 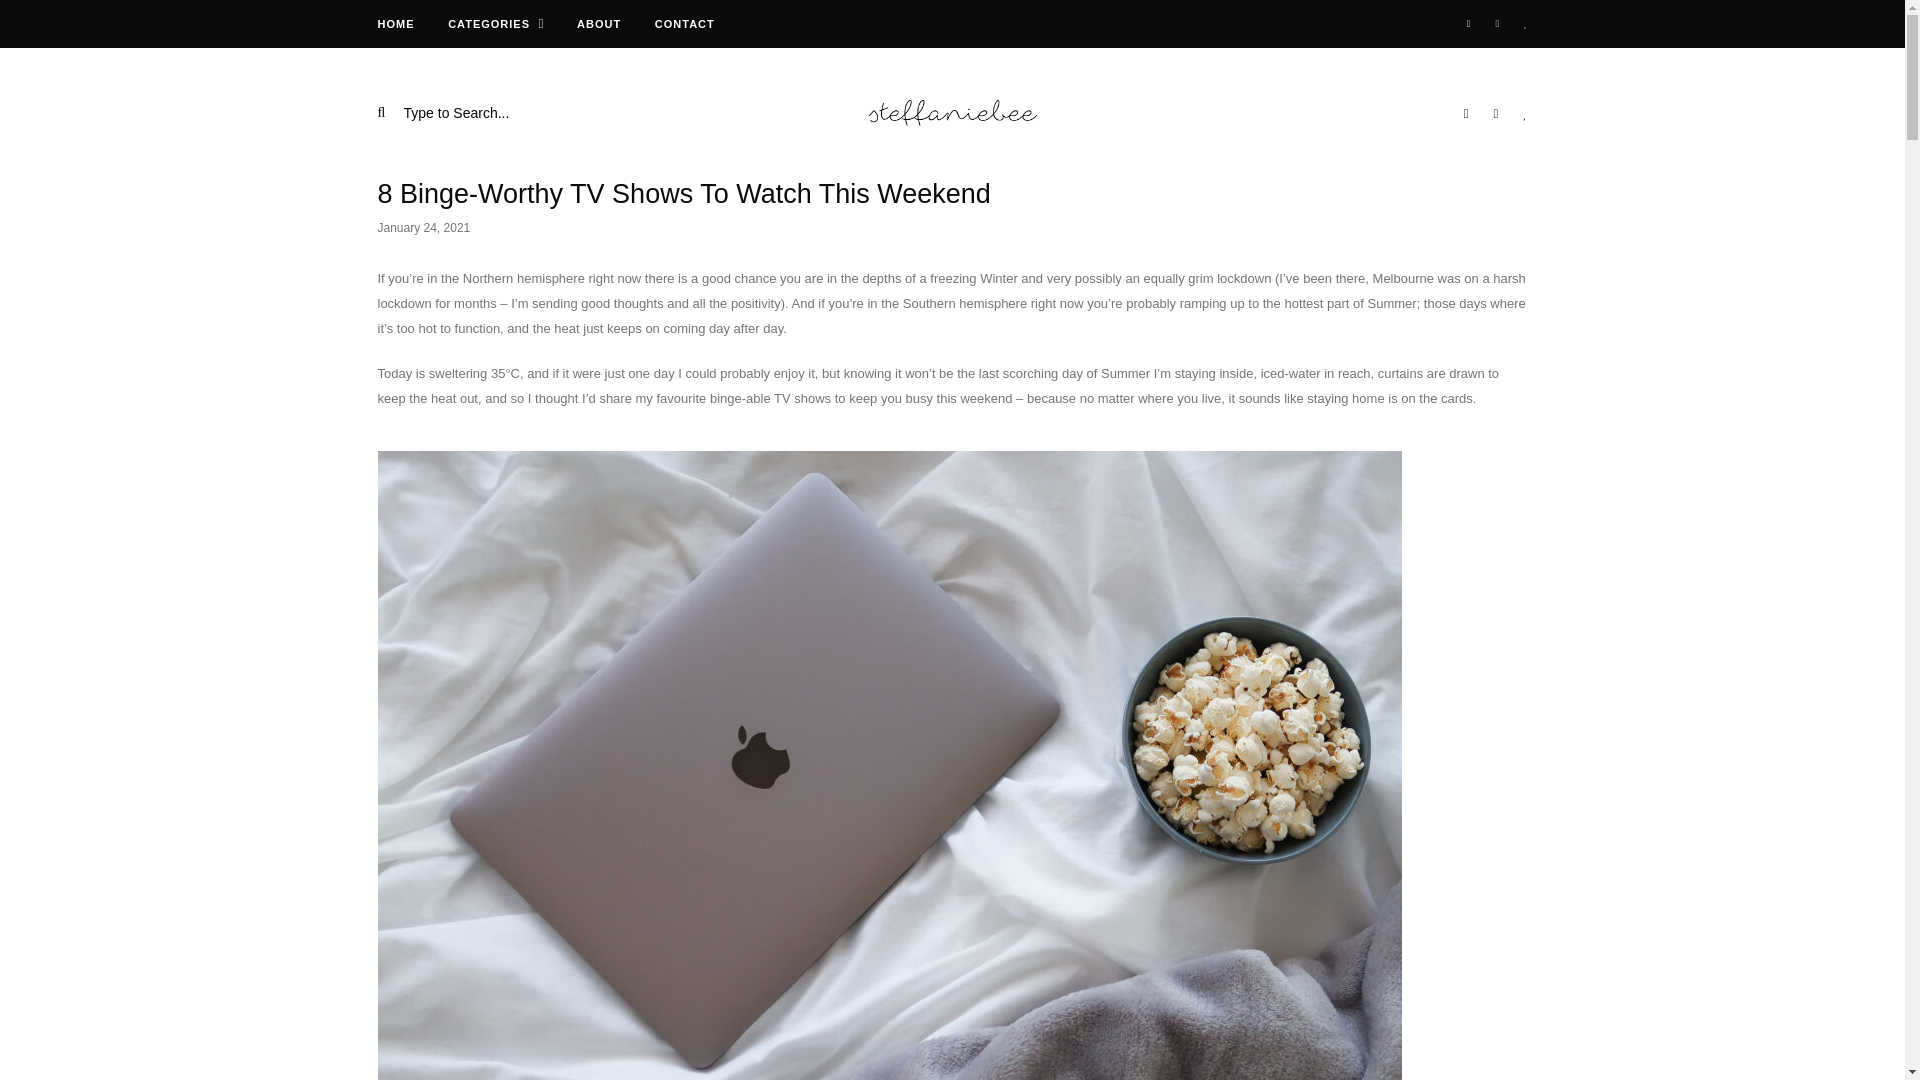 What do you see at coordinates (598, 24) in the screenshot?
I see `ABOUT` at bounding box center [598, 24].